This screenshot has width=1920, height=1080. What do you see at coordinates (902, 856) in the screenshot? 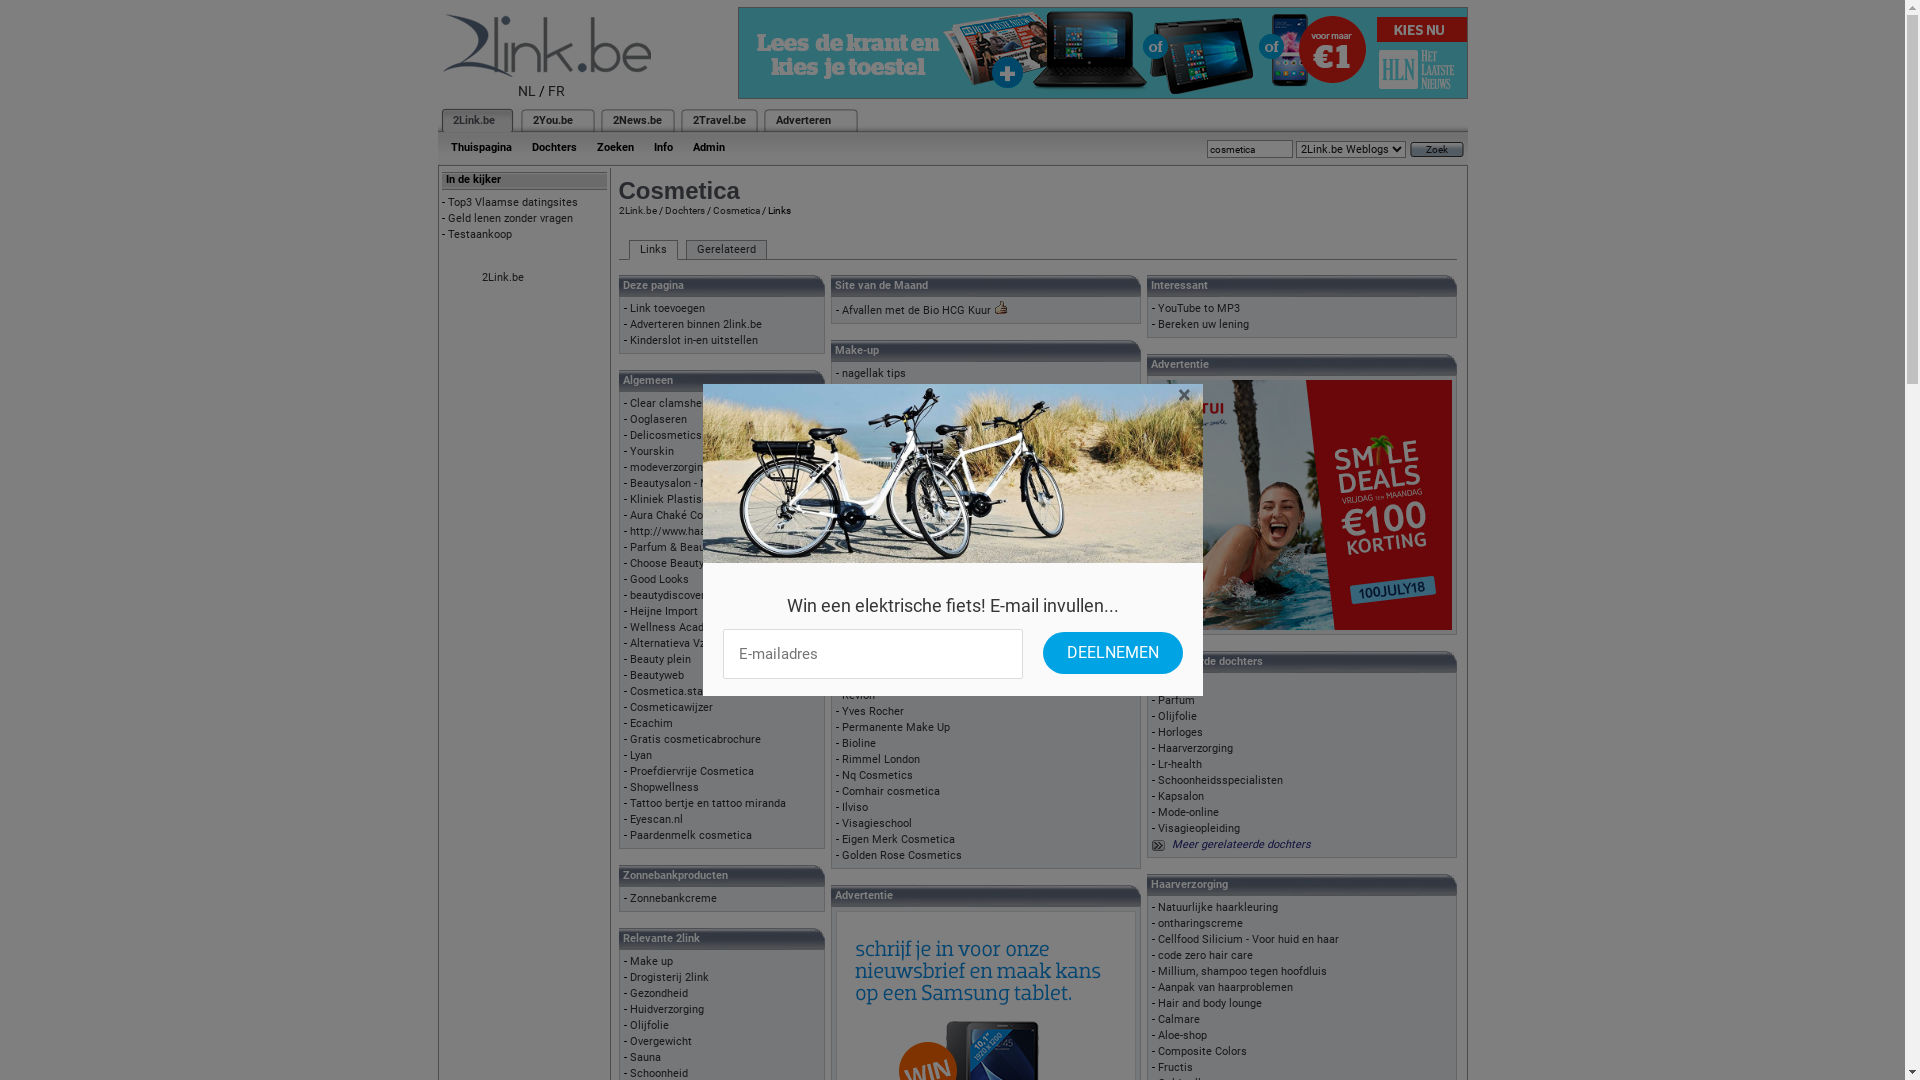
I see `Golden Rose Cosmetics` at bounding box center [902, 856].